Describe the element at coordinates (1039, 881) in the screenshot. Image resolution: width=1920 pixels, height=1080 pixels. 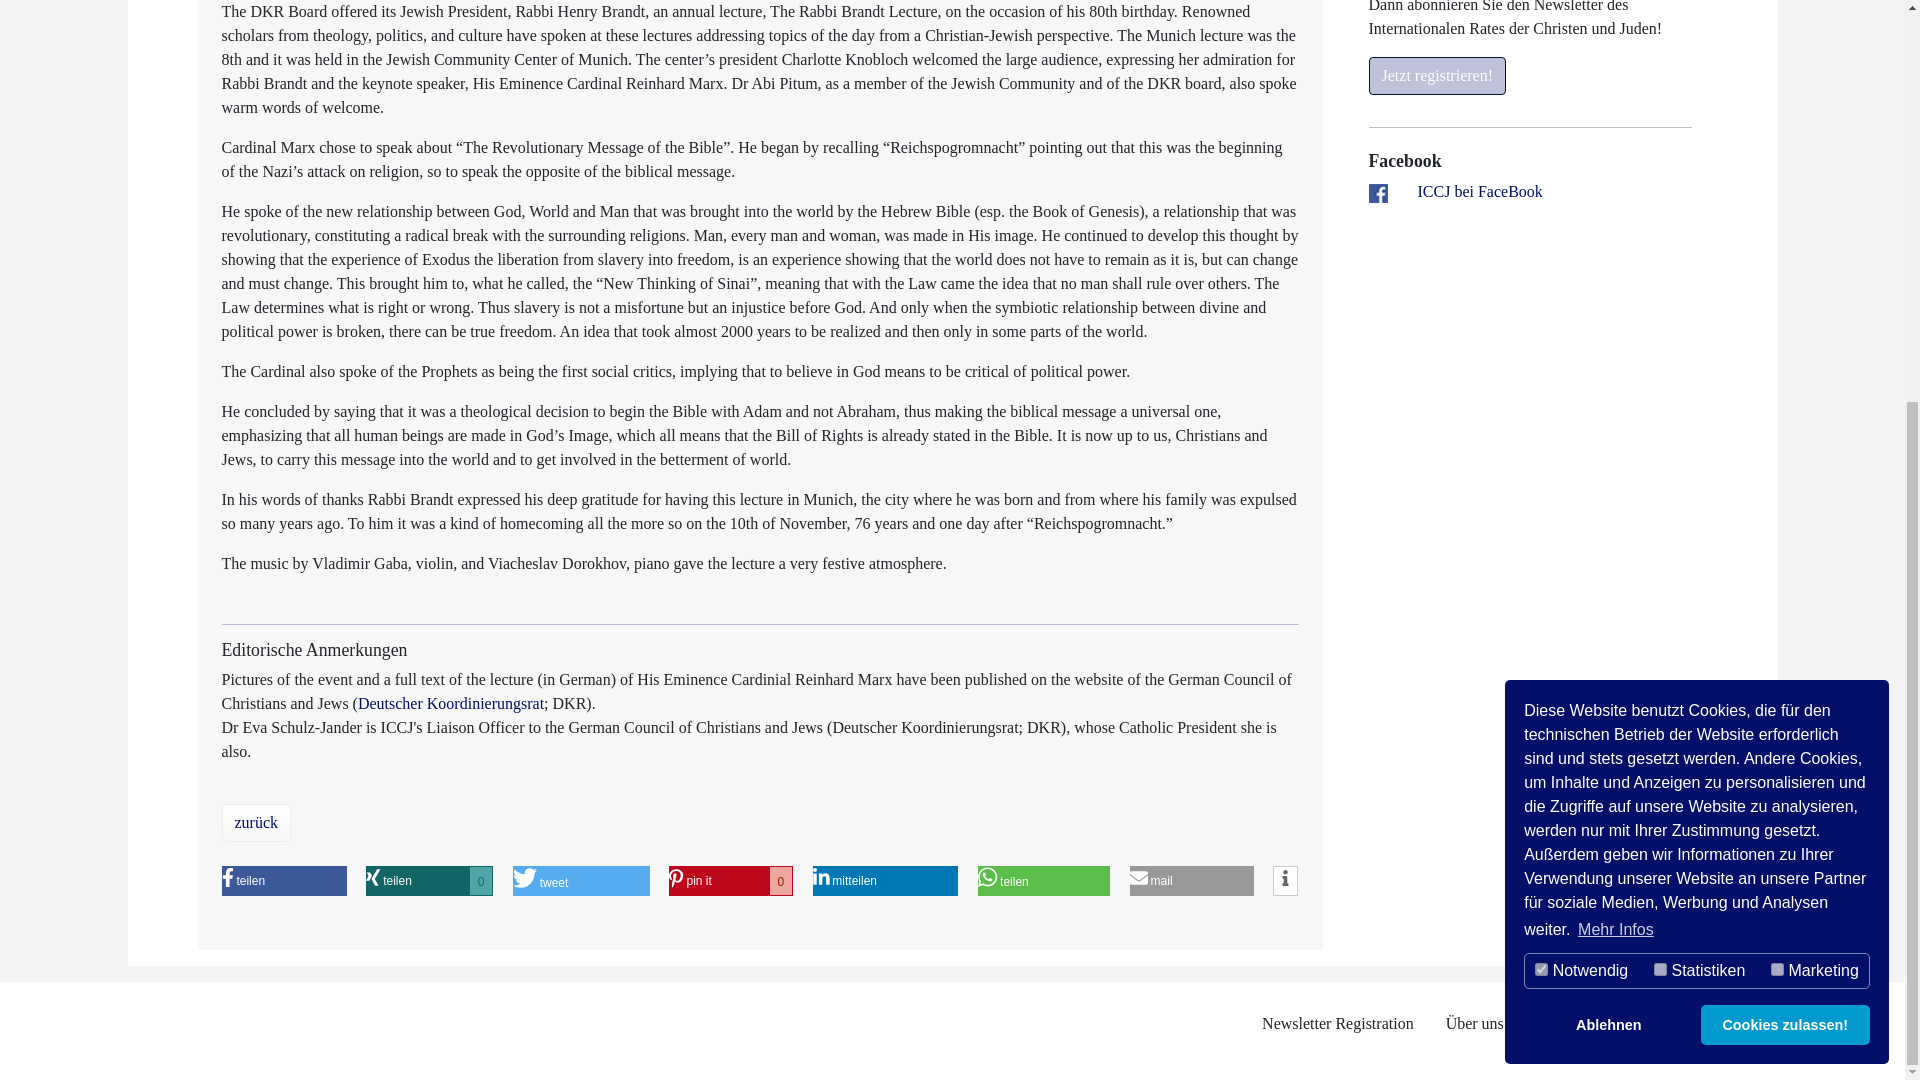
I see `Bei Whatsapp teilen` at that location.